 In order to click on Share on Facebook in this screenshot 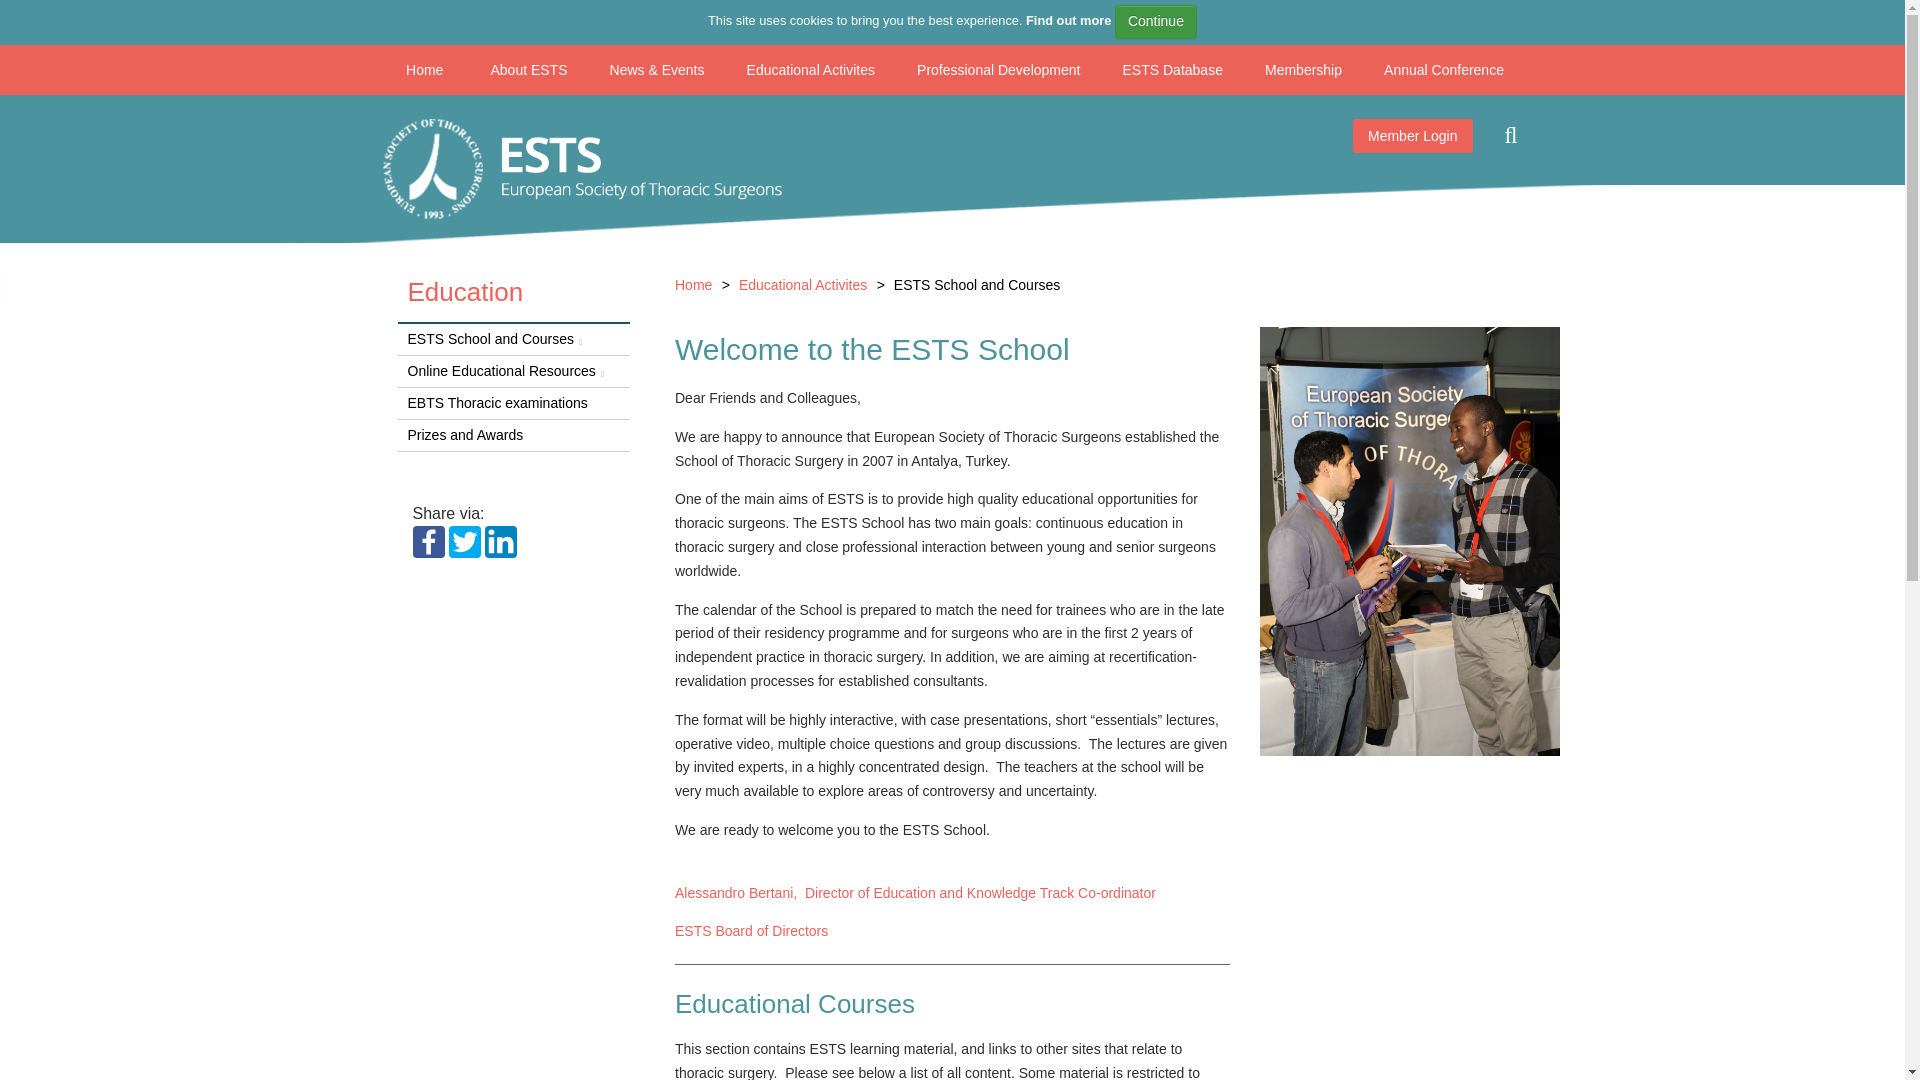, I will do `click(428, 540)`.